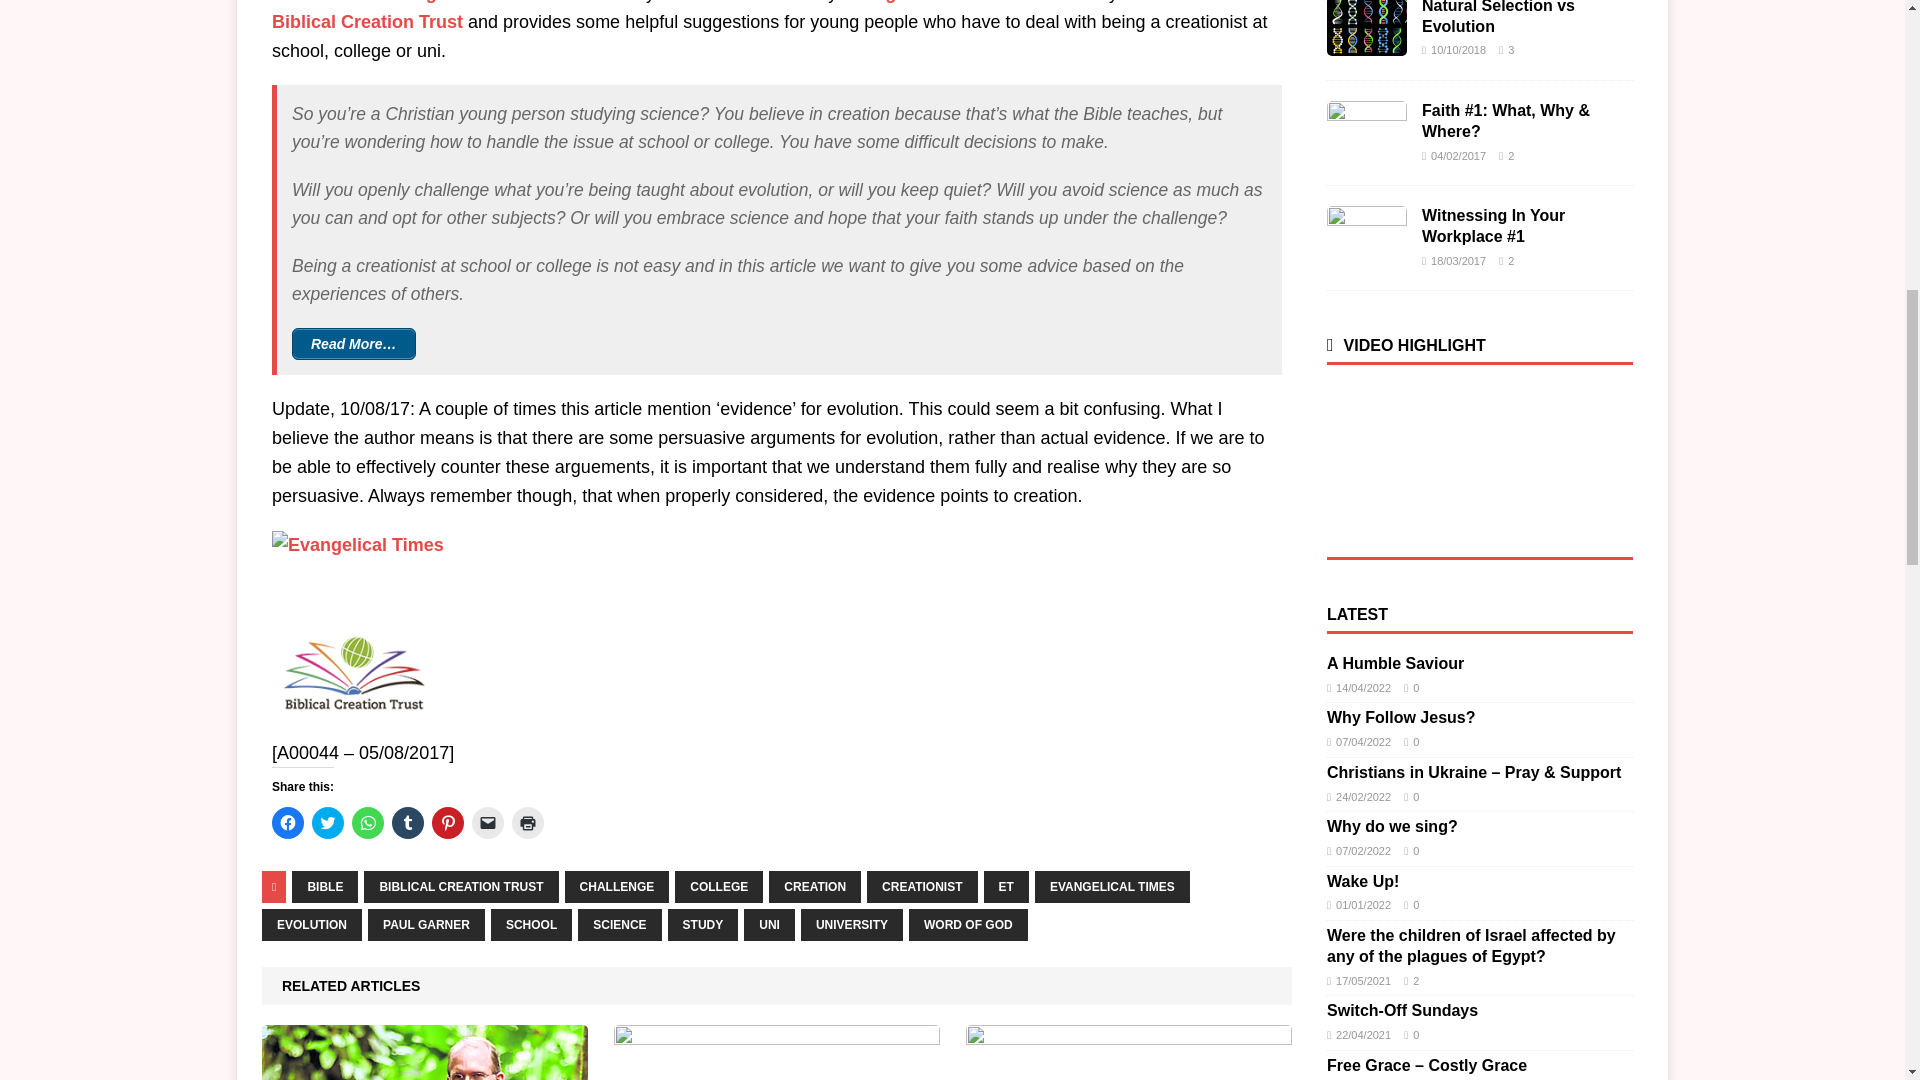 Image resolution: width=1920 pixels, height=1080 pixels. Describe the element at coordinates (448, 822) in the screenshot. I see `Click to share on Pinterest` at that location.